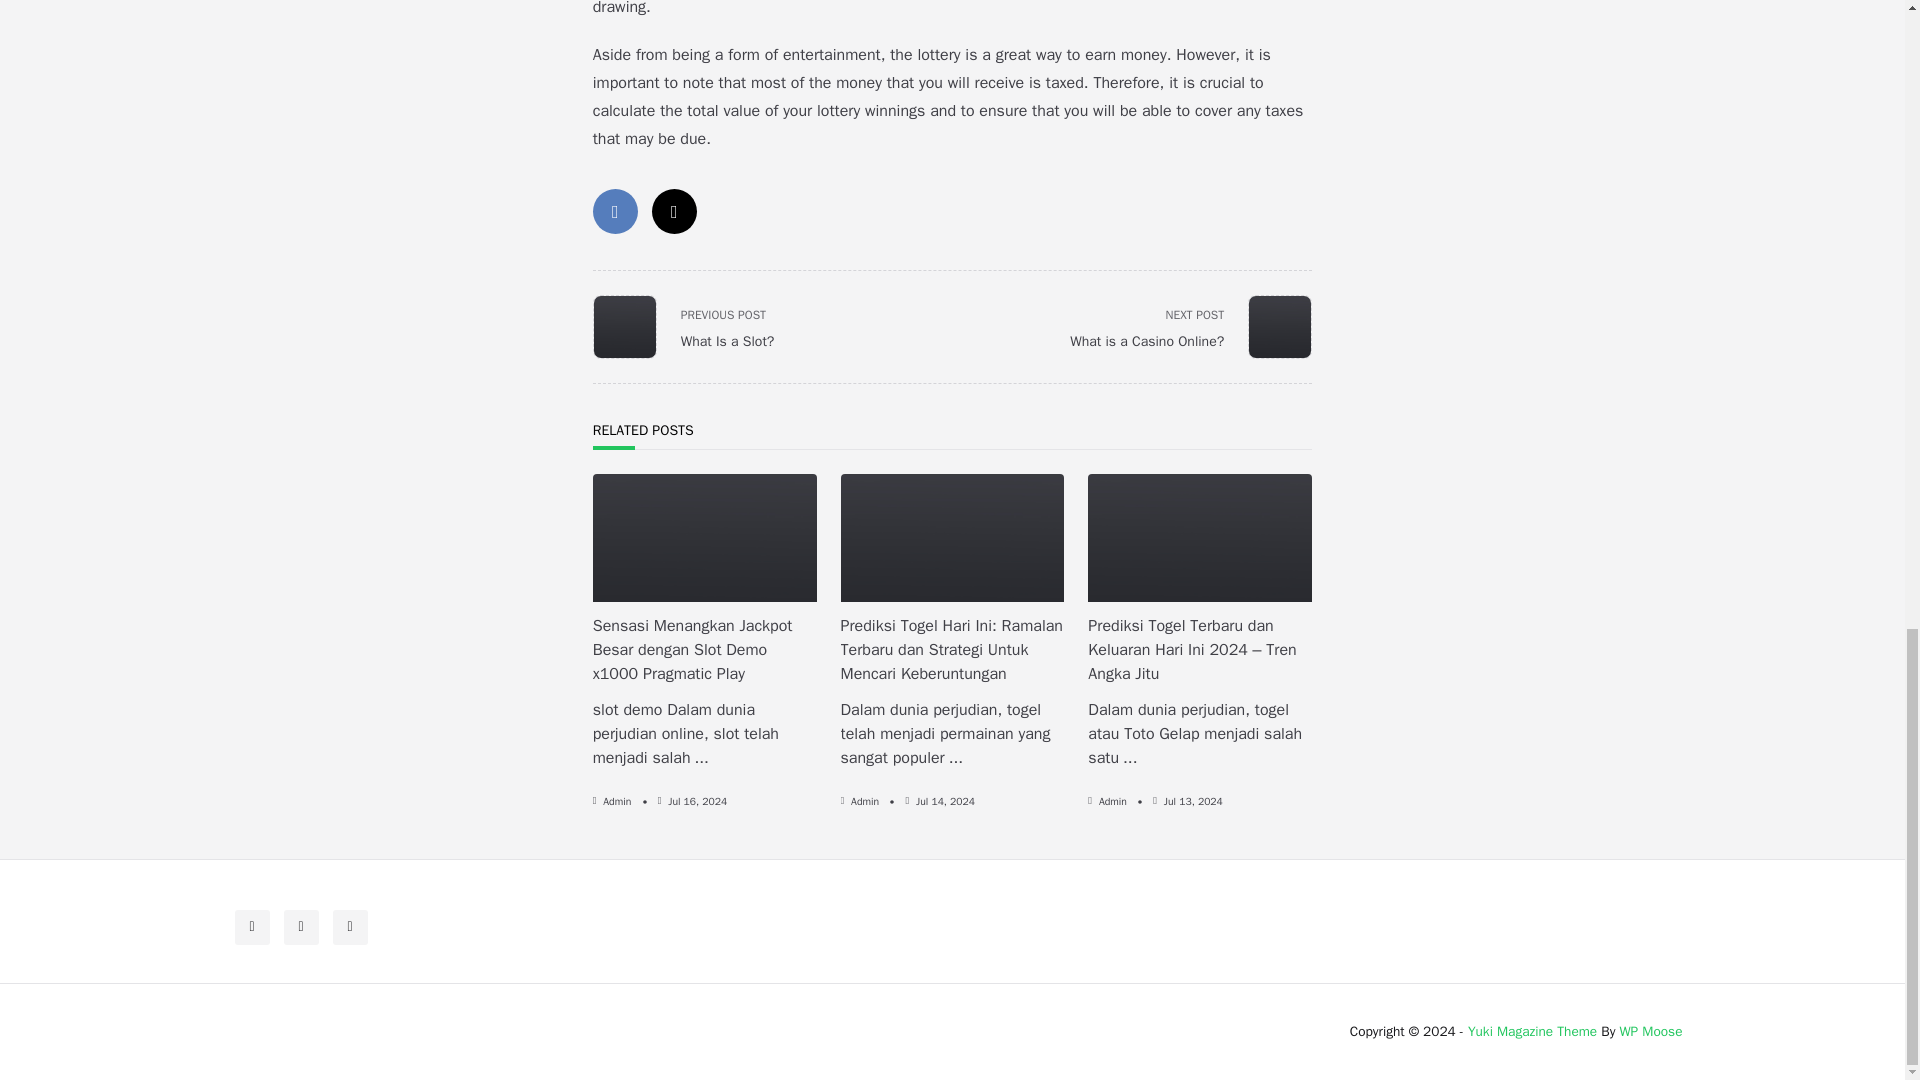  I want to click on Jul 16, 2024, so click(698, 800).